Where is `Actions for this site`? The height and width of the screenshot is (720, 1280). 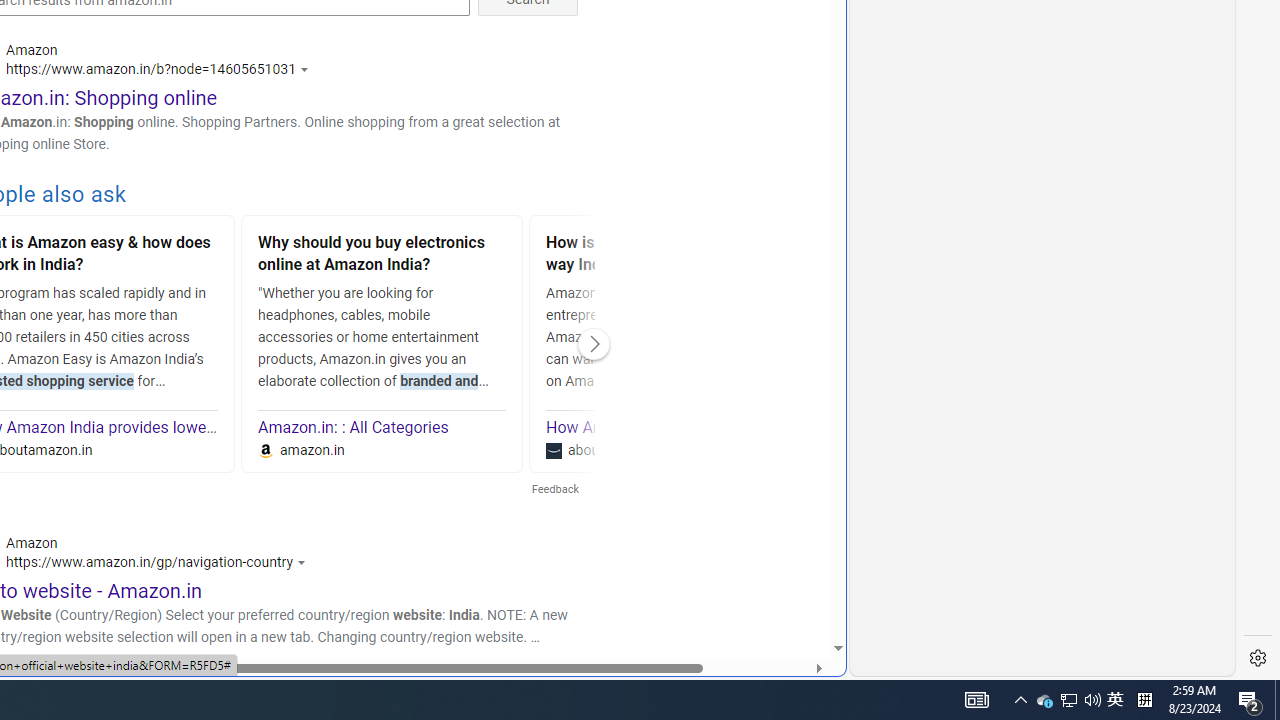 Actions for this site is located at coordinates (305, 562).